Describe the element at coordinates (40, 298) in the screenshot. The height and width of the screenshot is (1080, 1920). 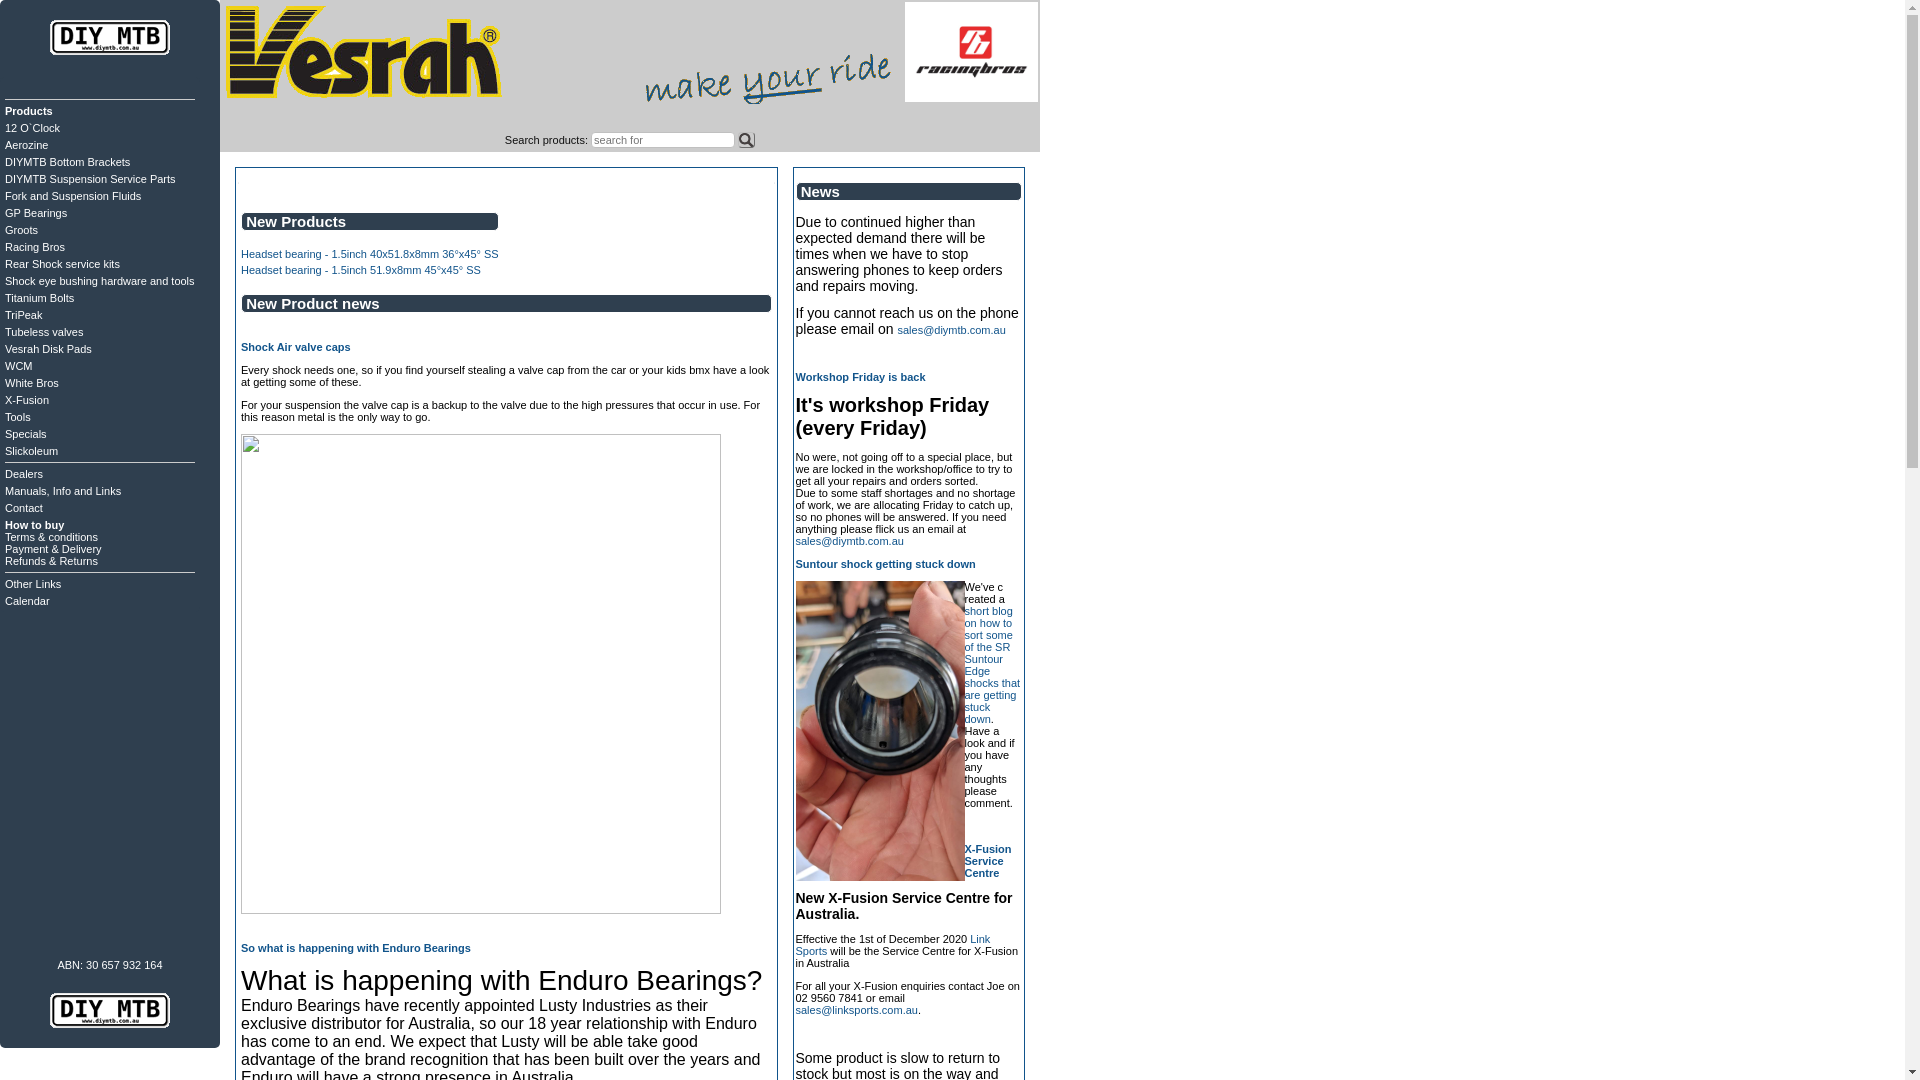
I see `Titanium Bolts` at that location.